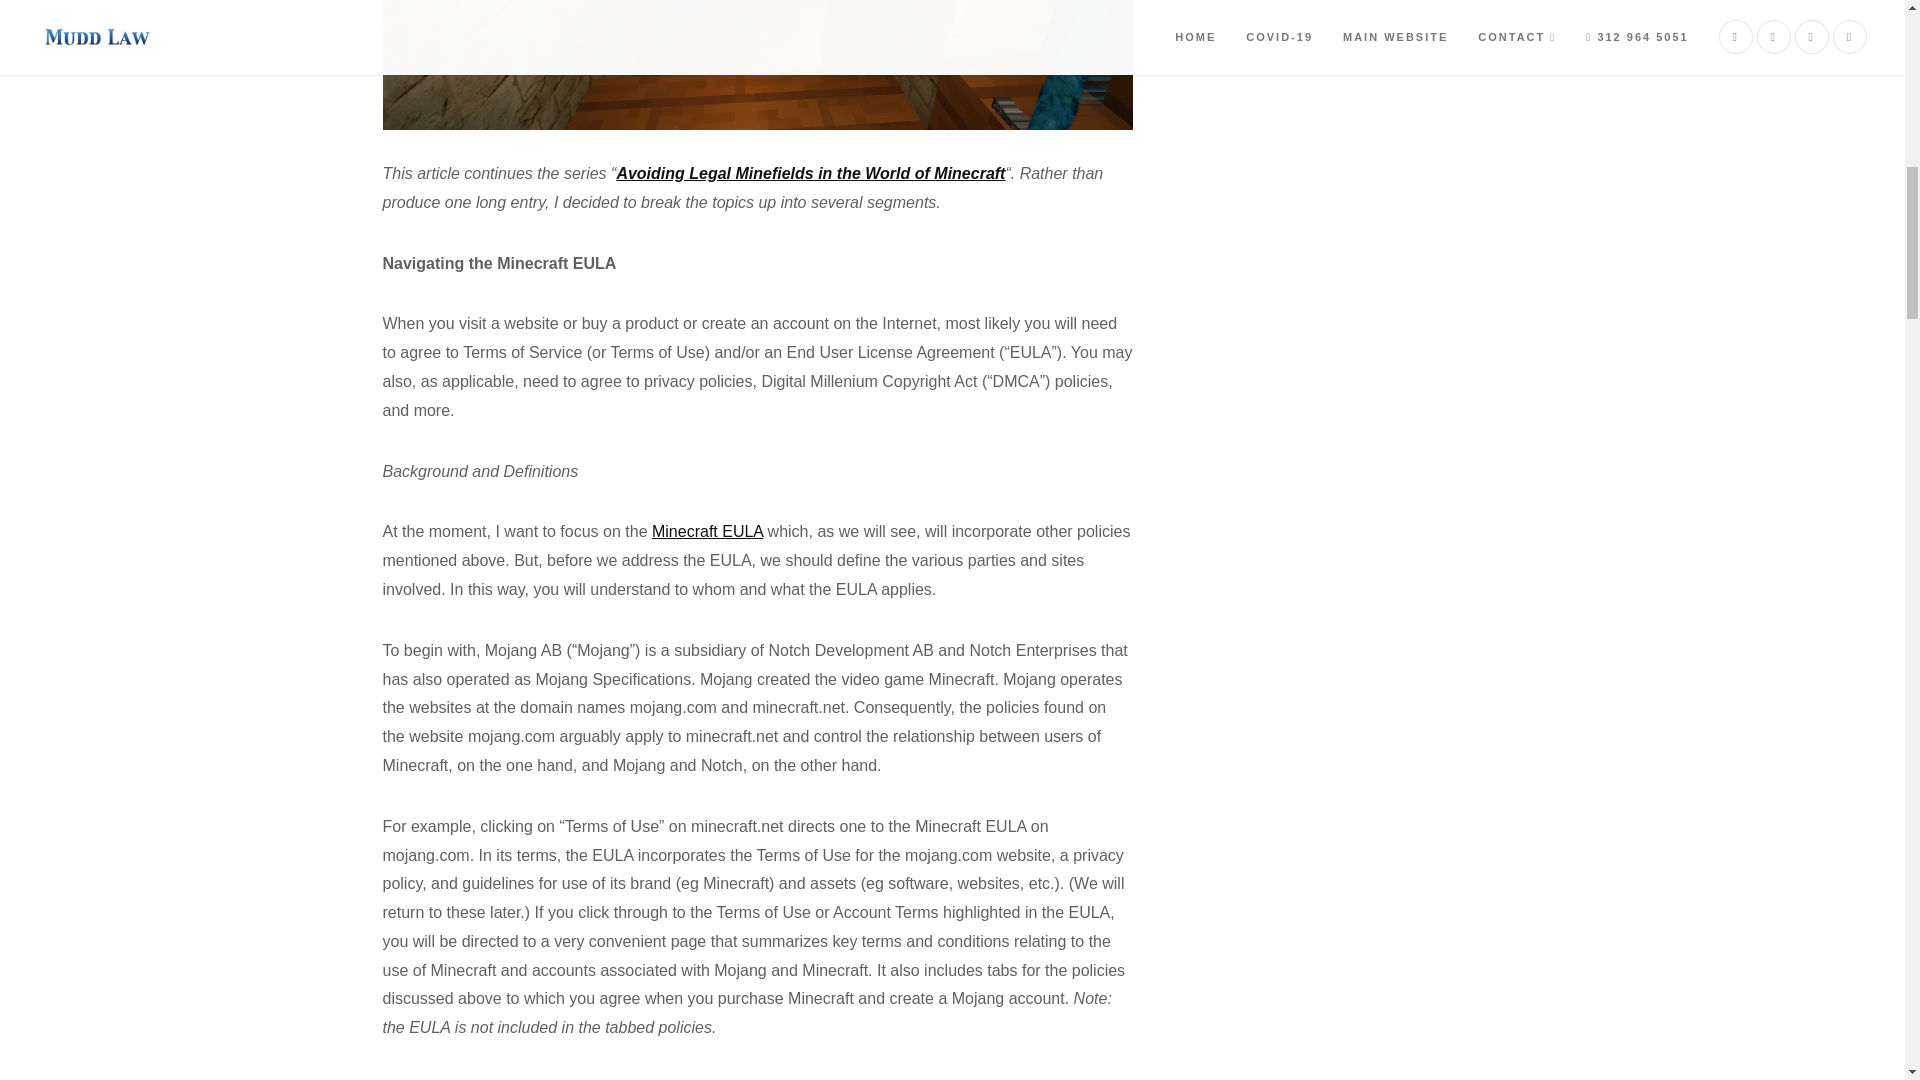 The height and width of the screenshot is (1080, 1920). Describe the element at coordinates (810, 174) in the screenshot. I see `Avoiding Legal Minefields in the World of Minecraft` at that location.